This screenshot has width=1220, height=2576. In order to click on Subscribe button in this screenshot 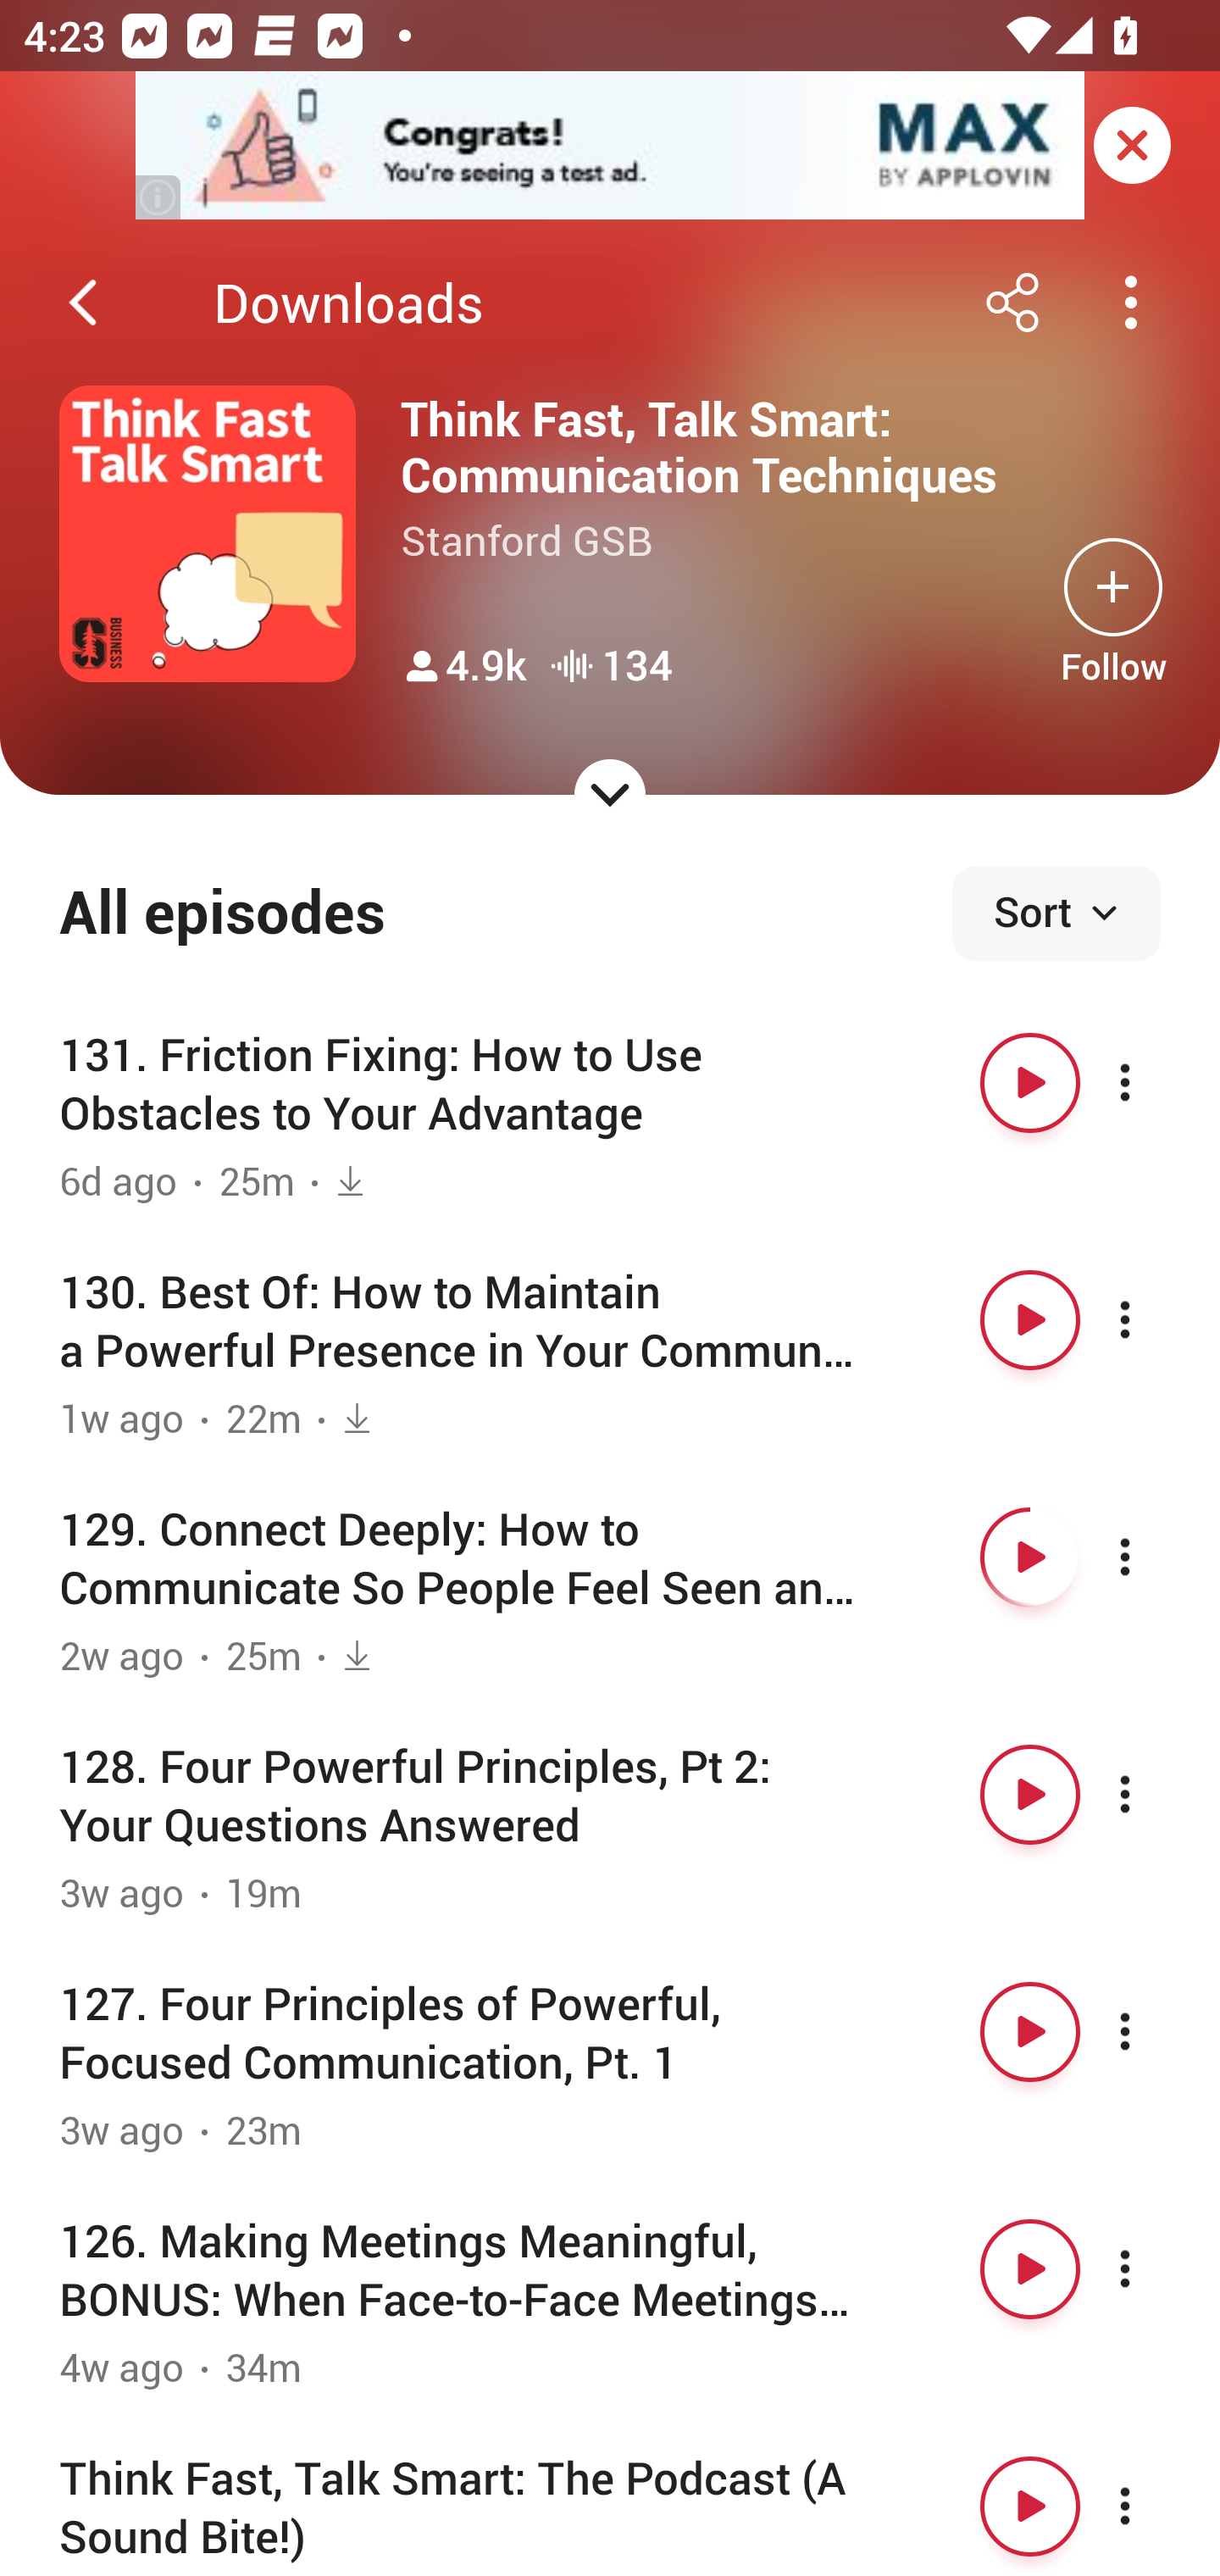, I will do `click(1113, 586)`.